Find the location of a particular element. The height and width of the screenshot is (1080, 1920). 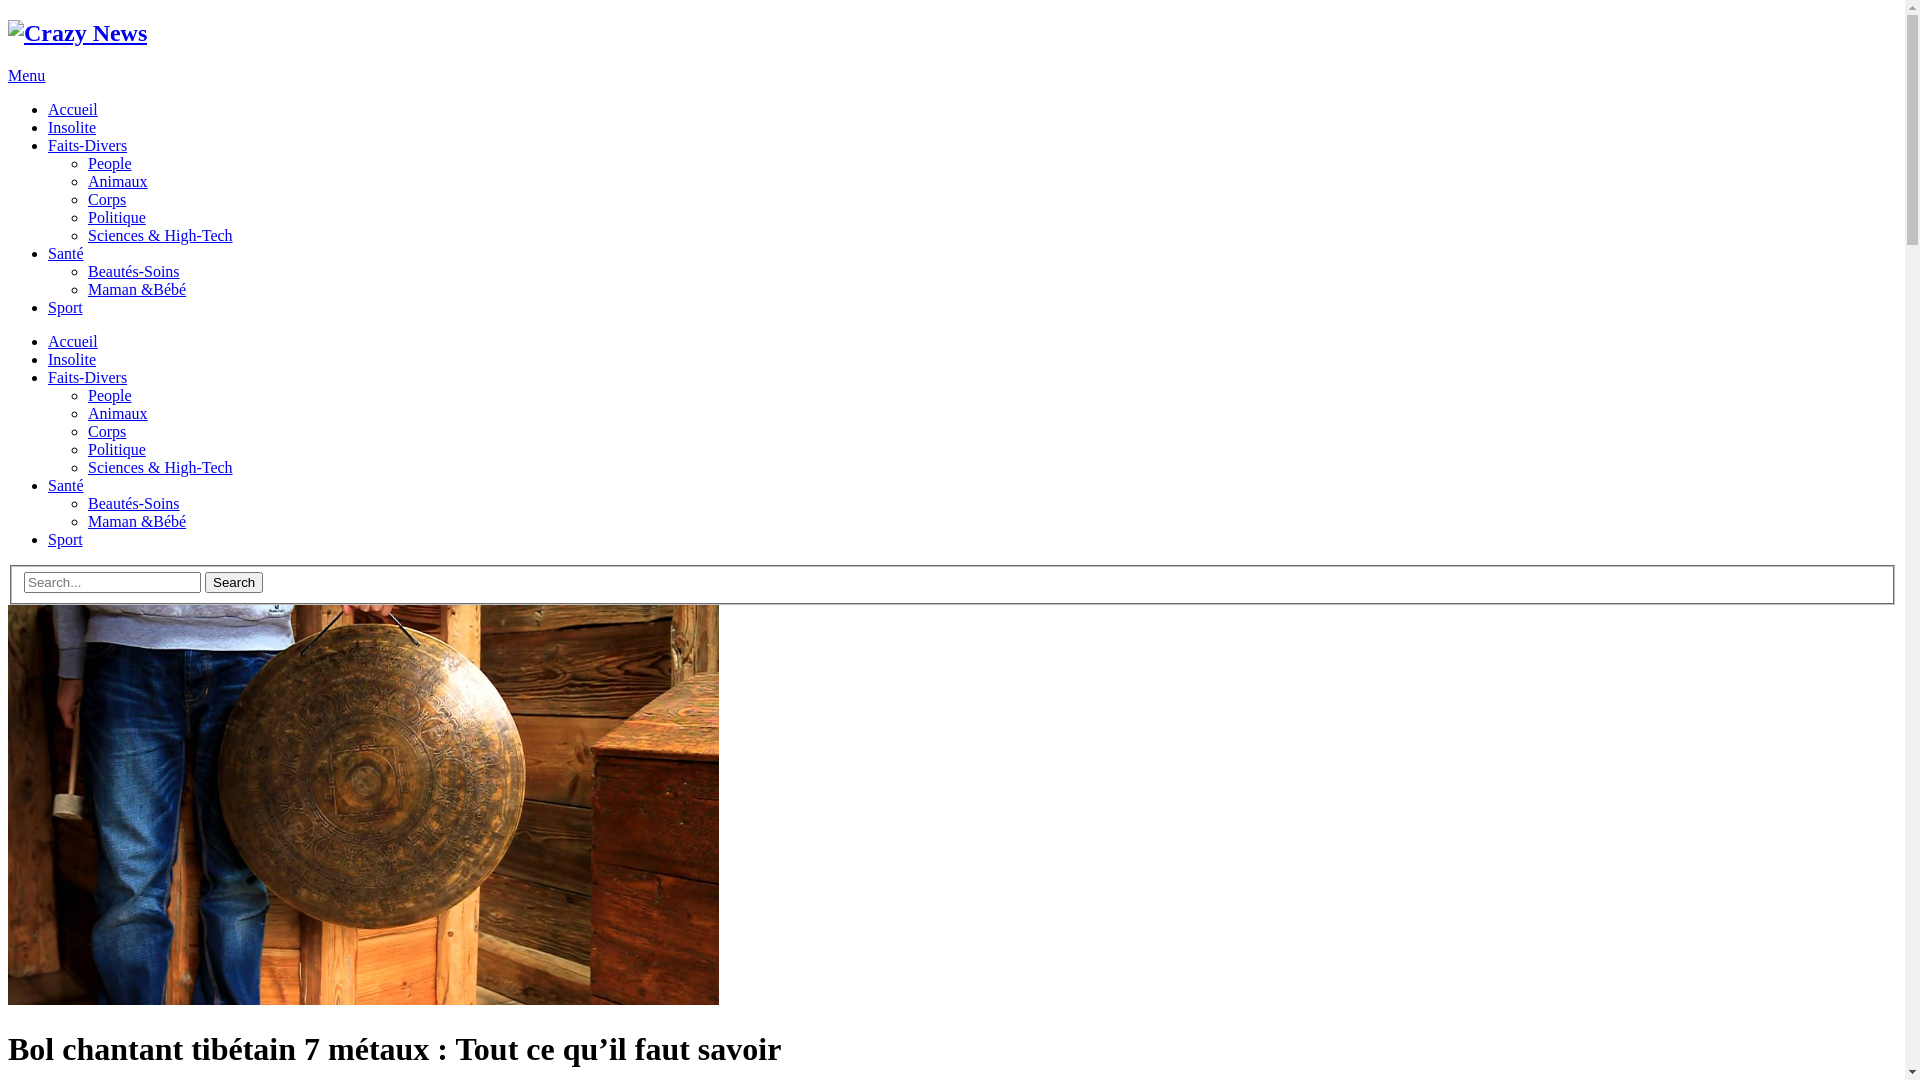

People is located at coordinates (110, 396).